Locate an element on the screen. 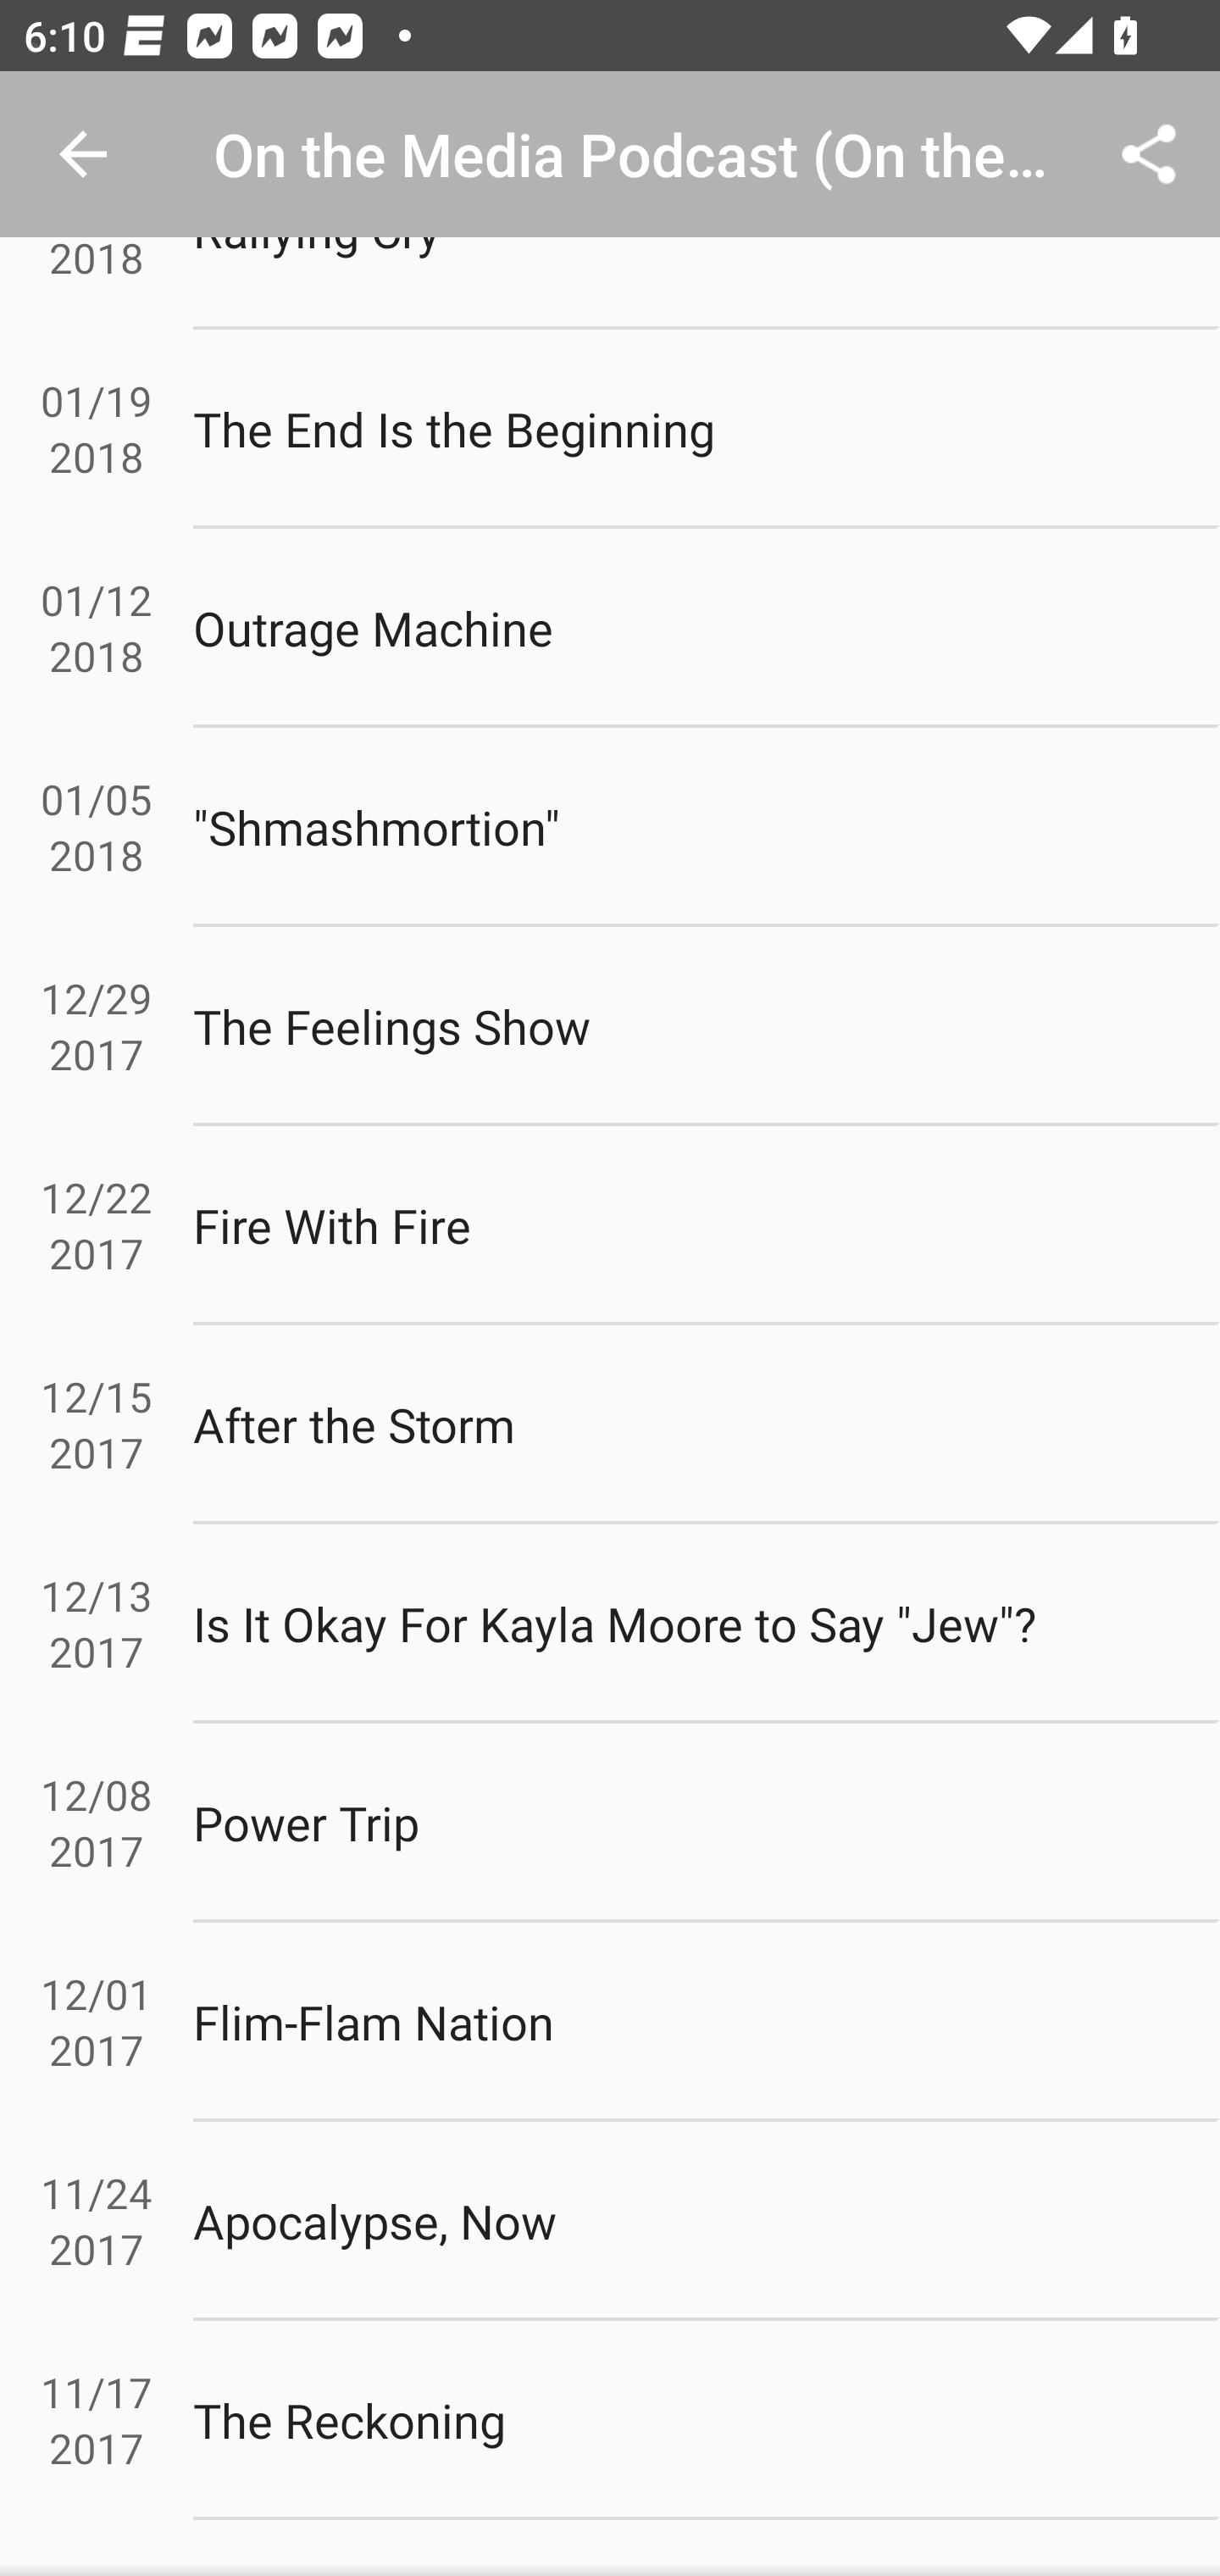  12/08 2017 Power Trip is located at coordinates (610, 1822).